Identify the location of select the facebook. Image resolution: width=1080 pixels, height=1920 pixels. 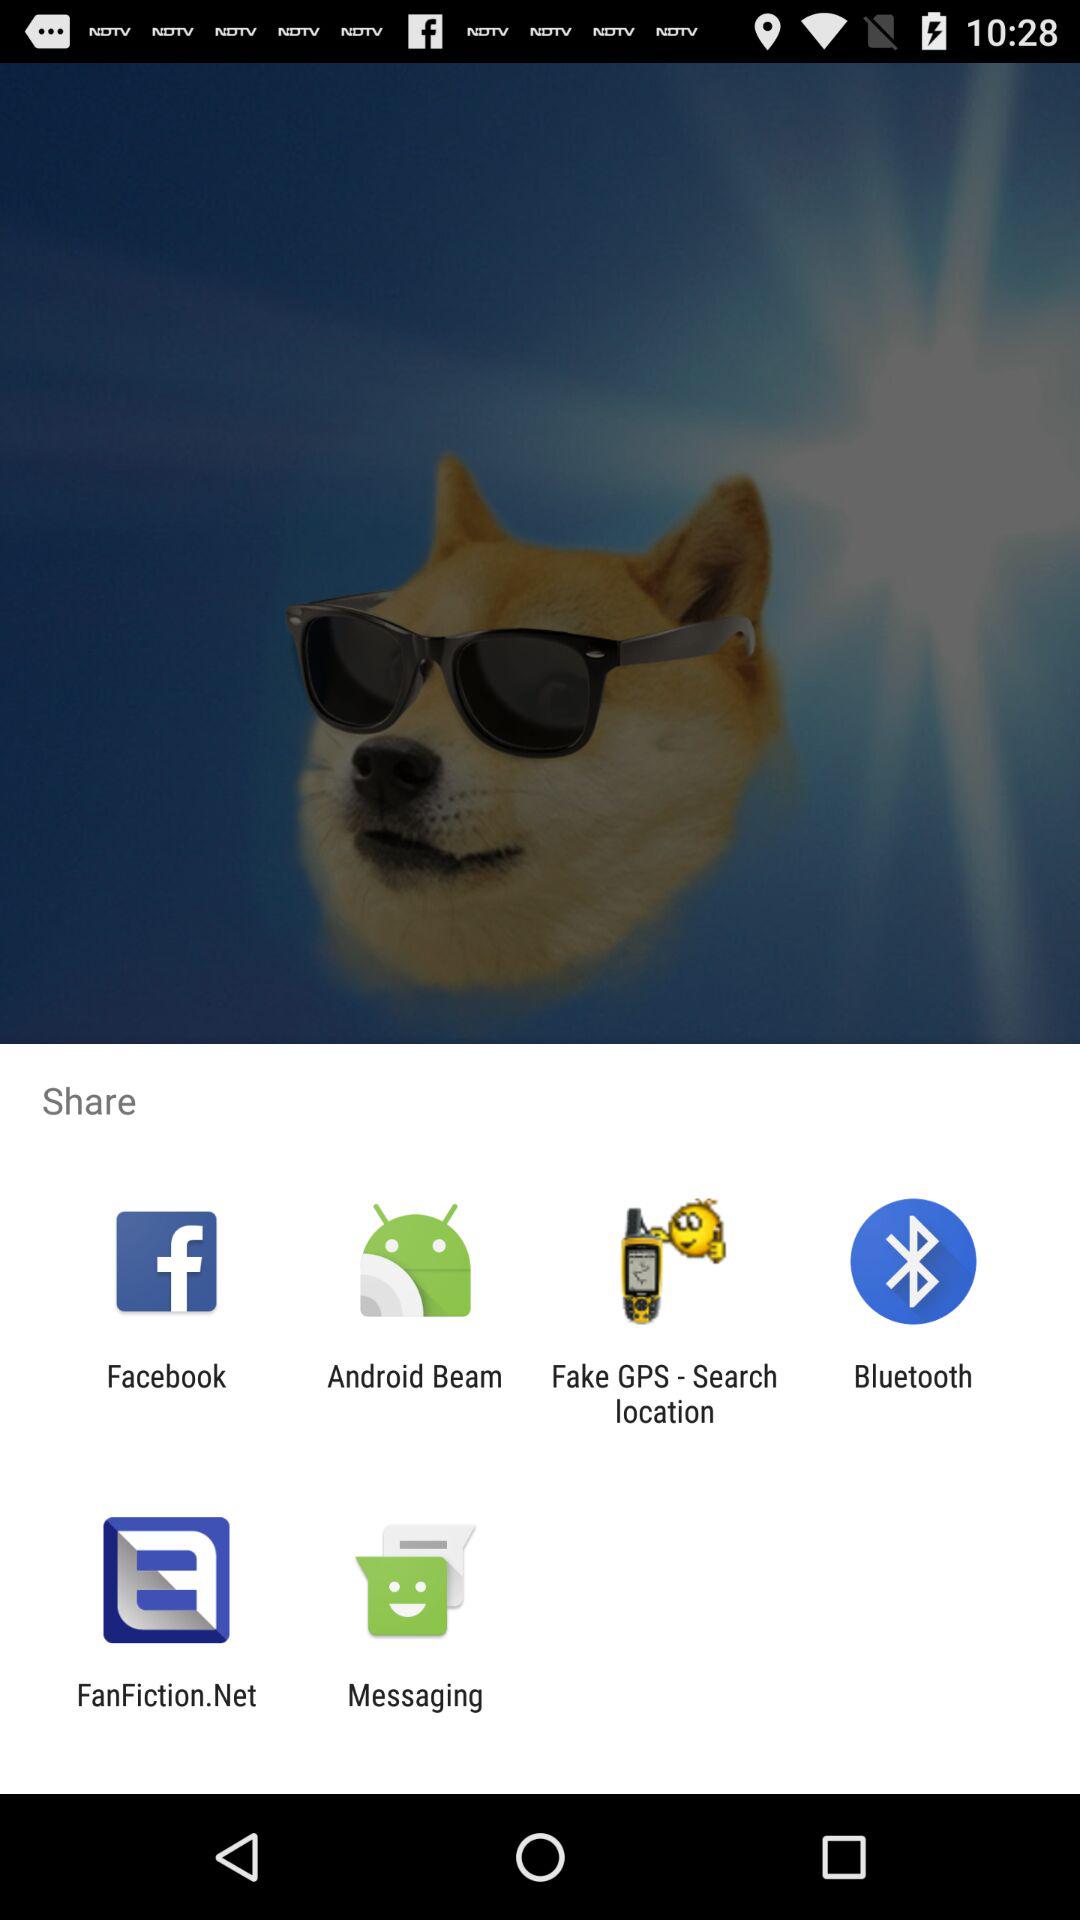
(166, 1393).